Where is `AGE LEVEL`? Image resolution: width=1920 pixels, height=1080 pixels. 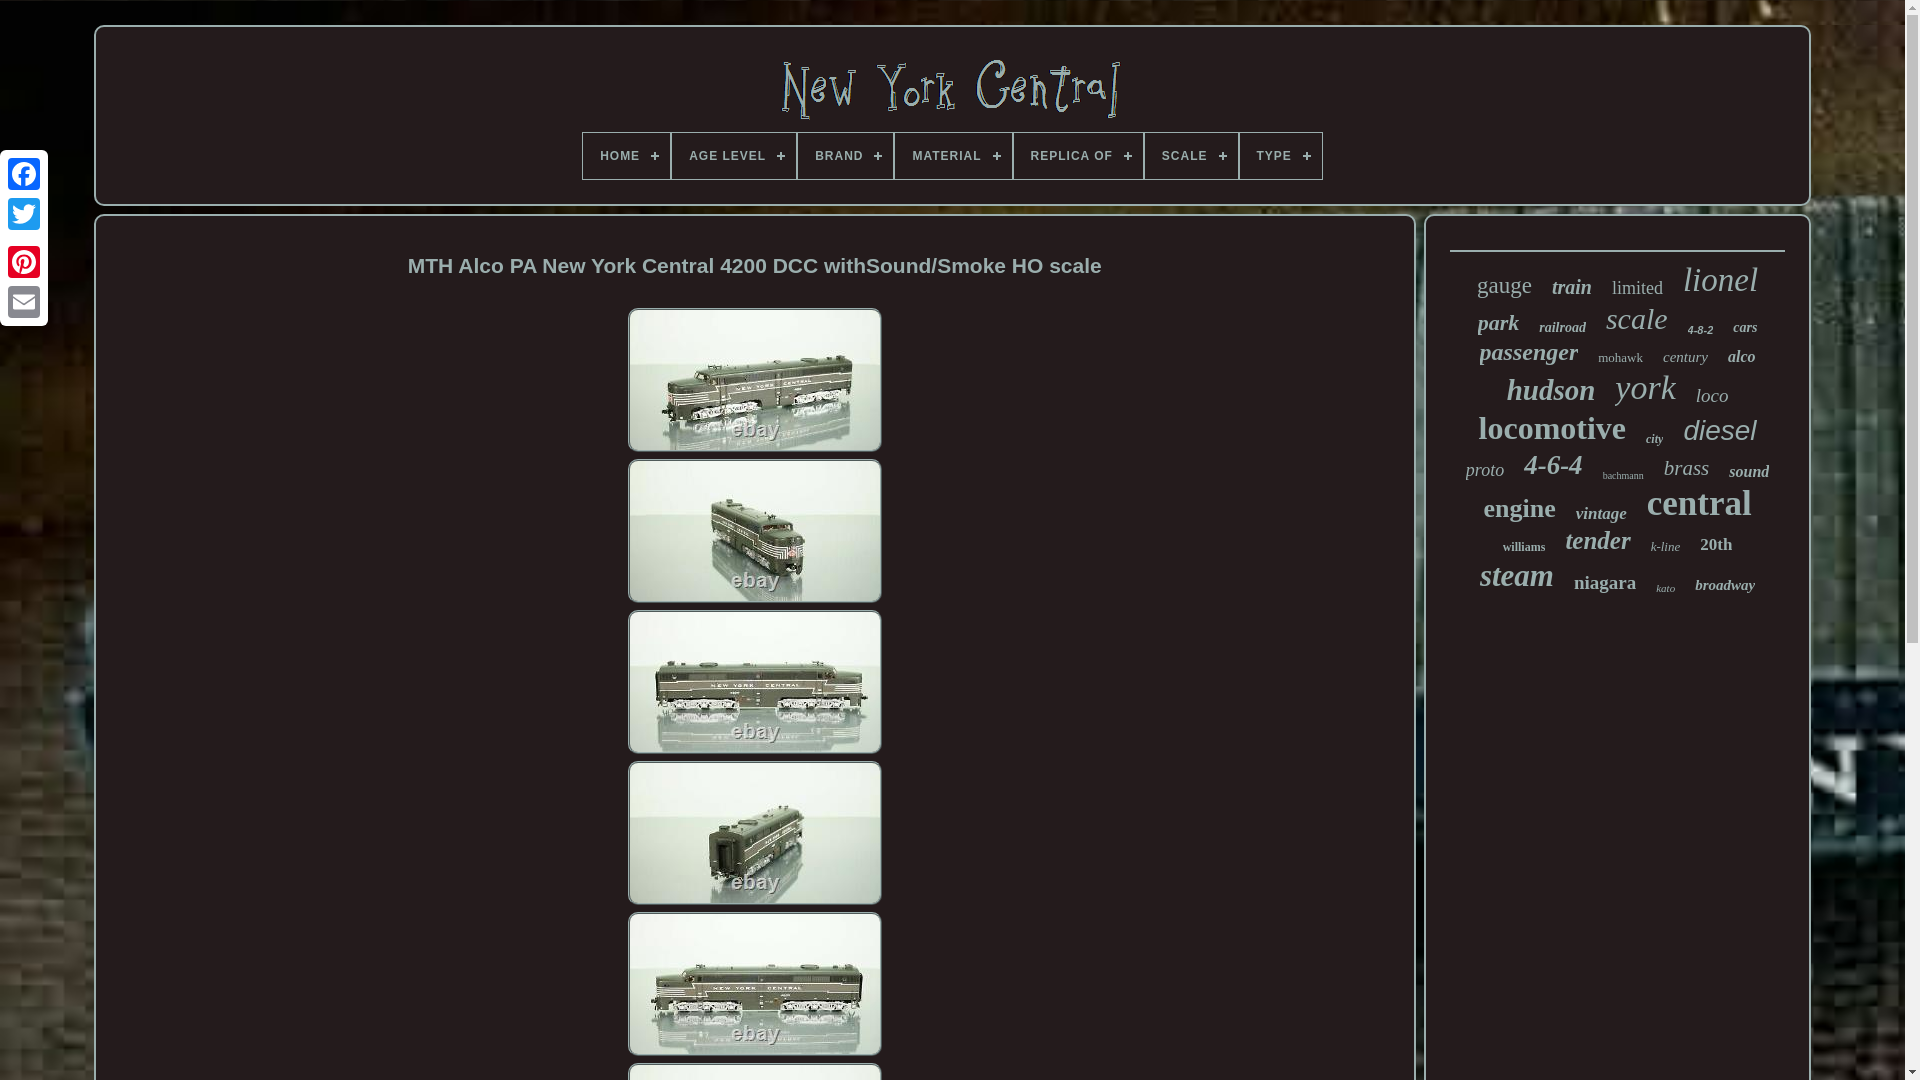
AGE LEVEL is located at coordinates (734, 156).